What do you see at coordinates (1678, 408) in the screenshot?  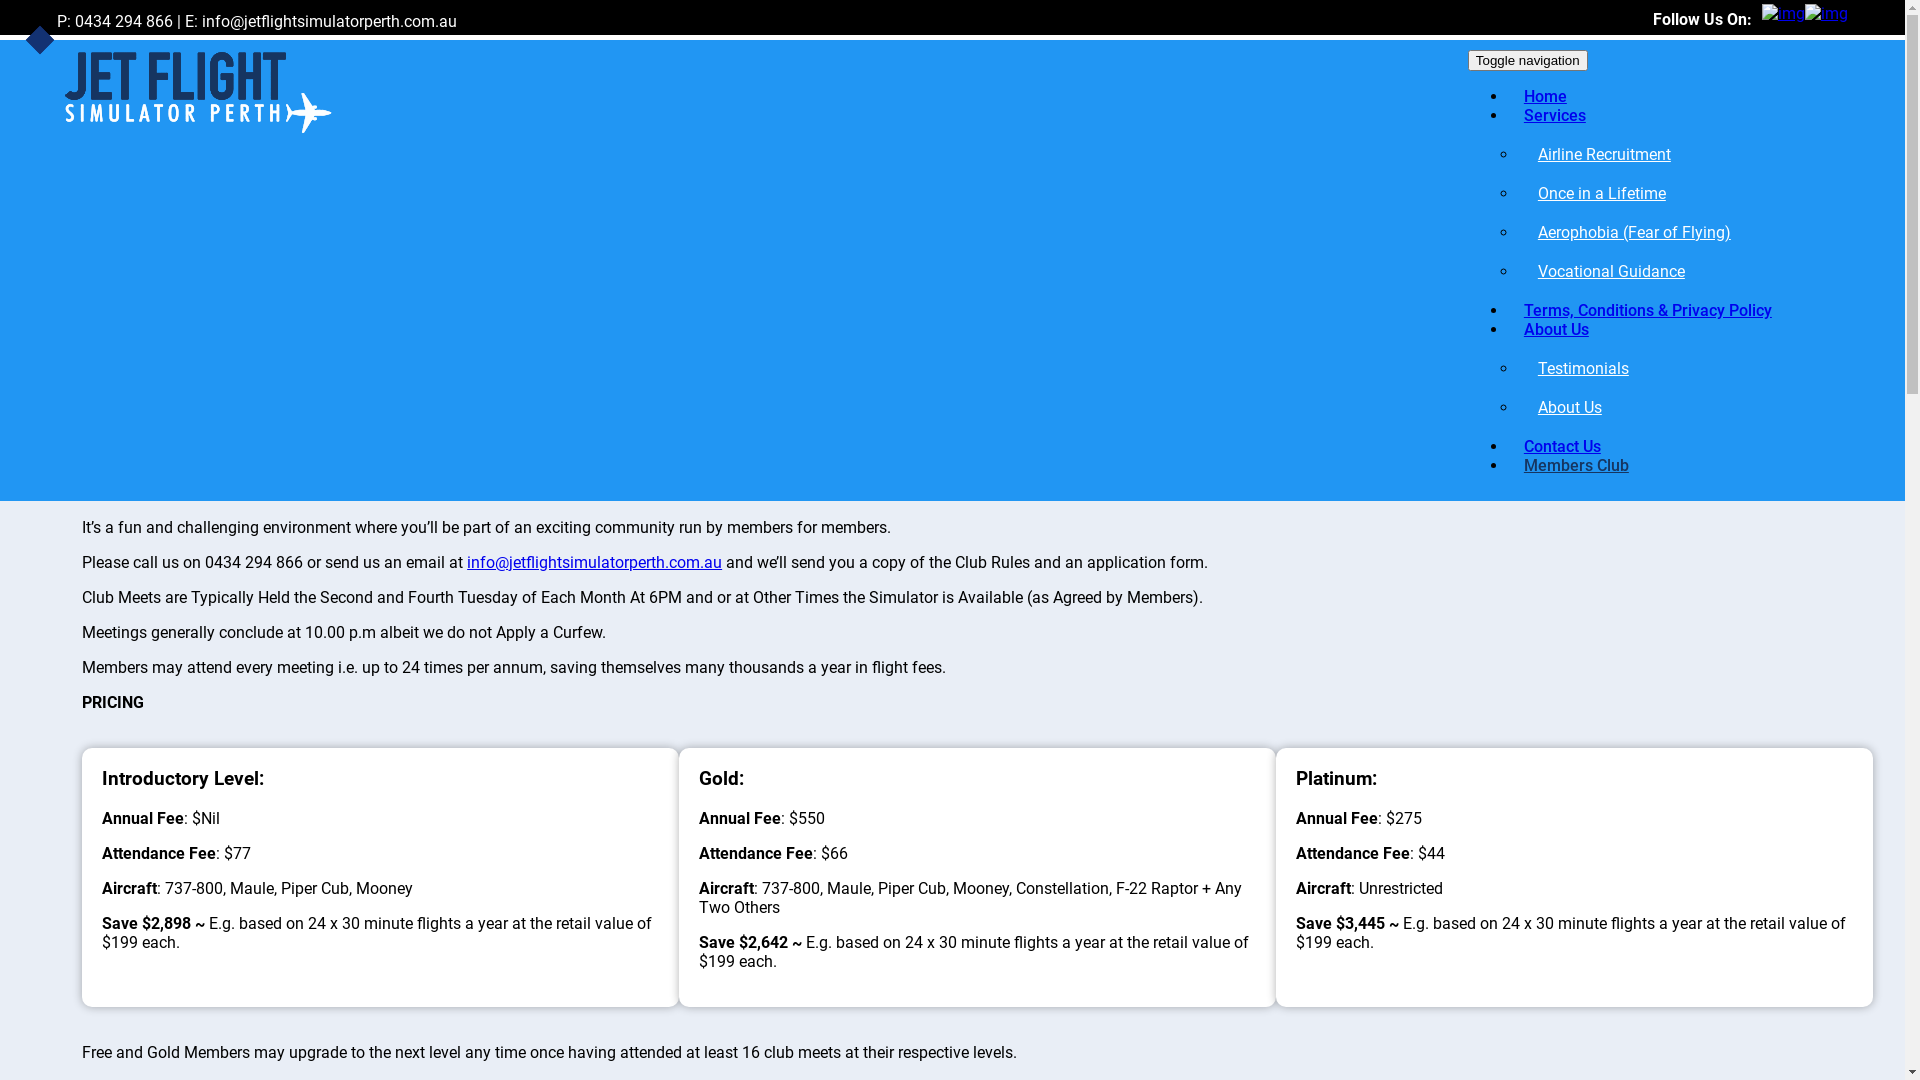 I see `About Us` at bounding box center [1678, 408].